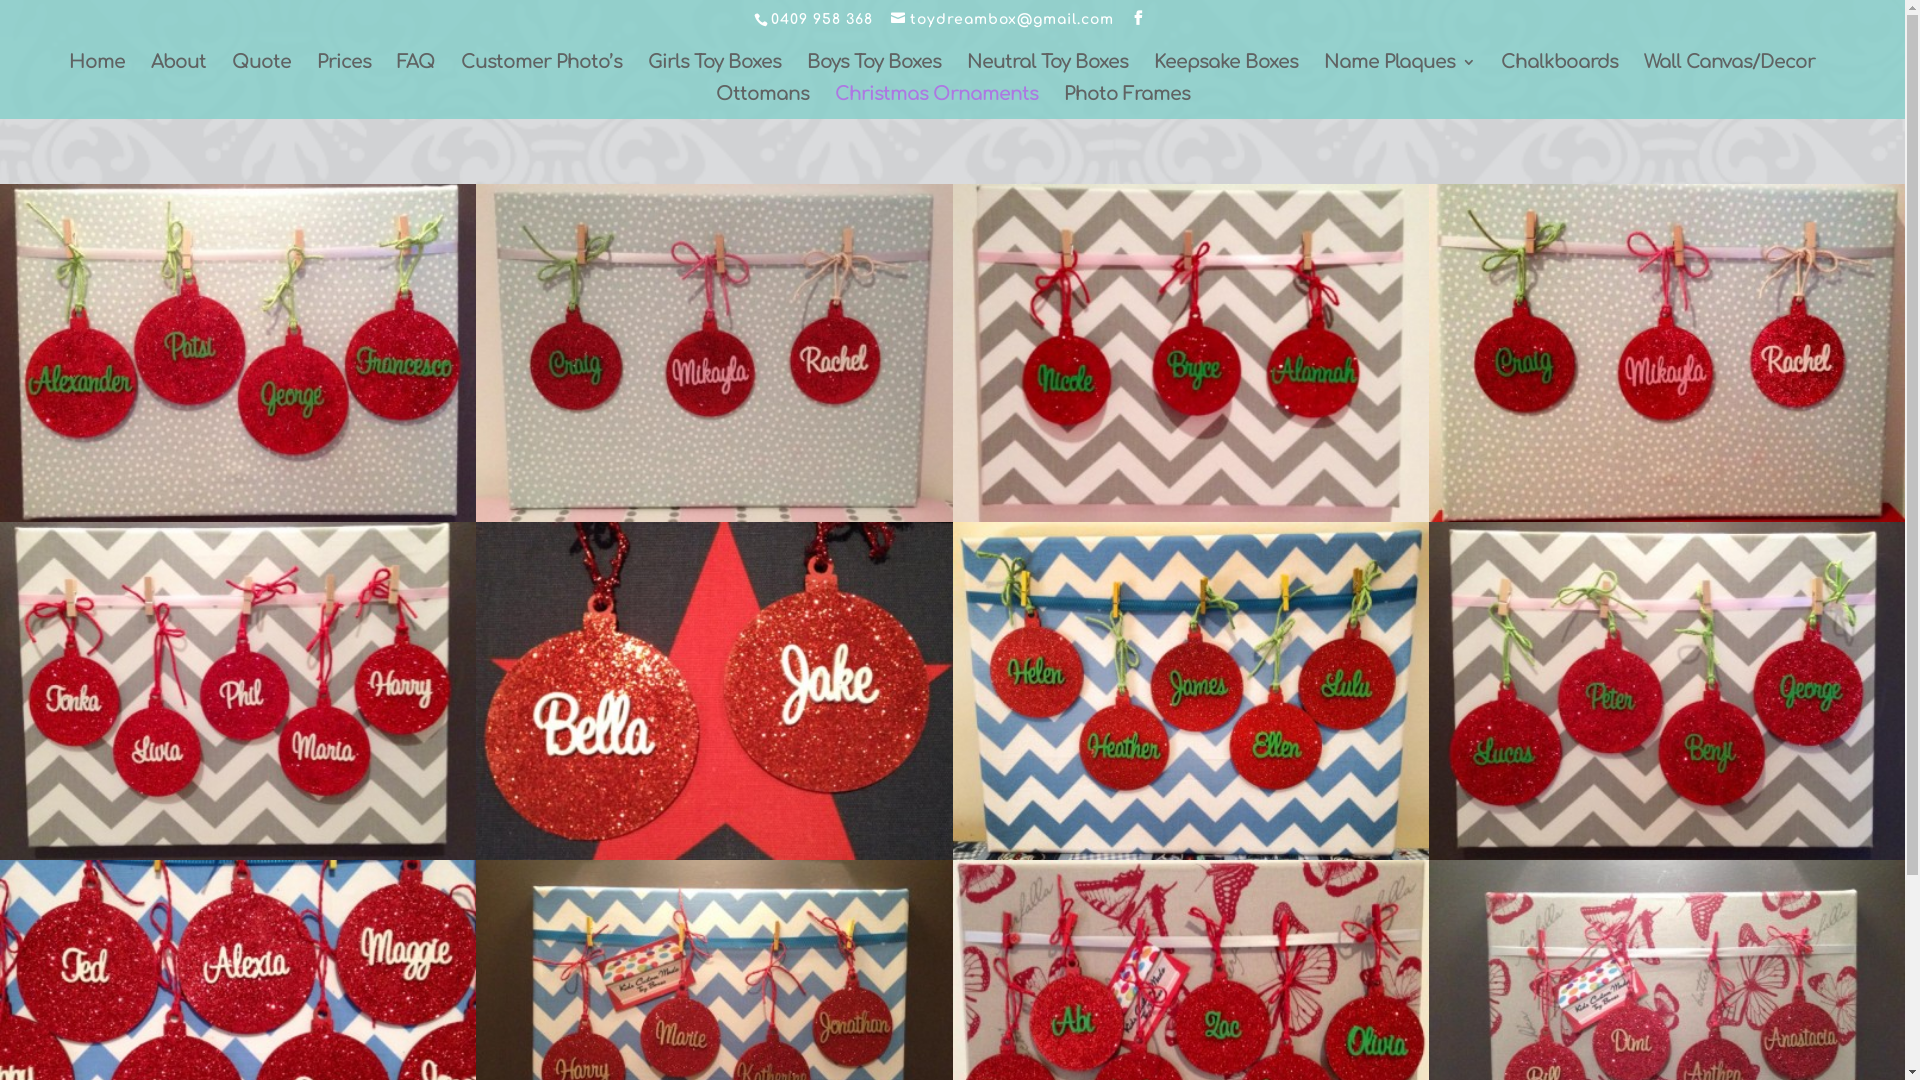  I want to click on Christmas 6, so click(714, 854).